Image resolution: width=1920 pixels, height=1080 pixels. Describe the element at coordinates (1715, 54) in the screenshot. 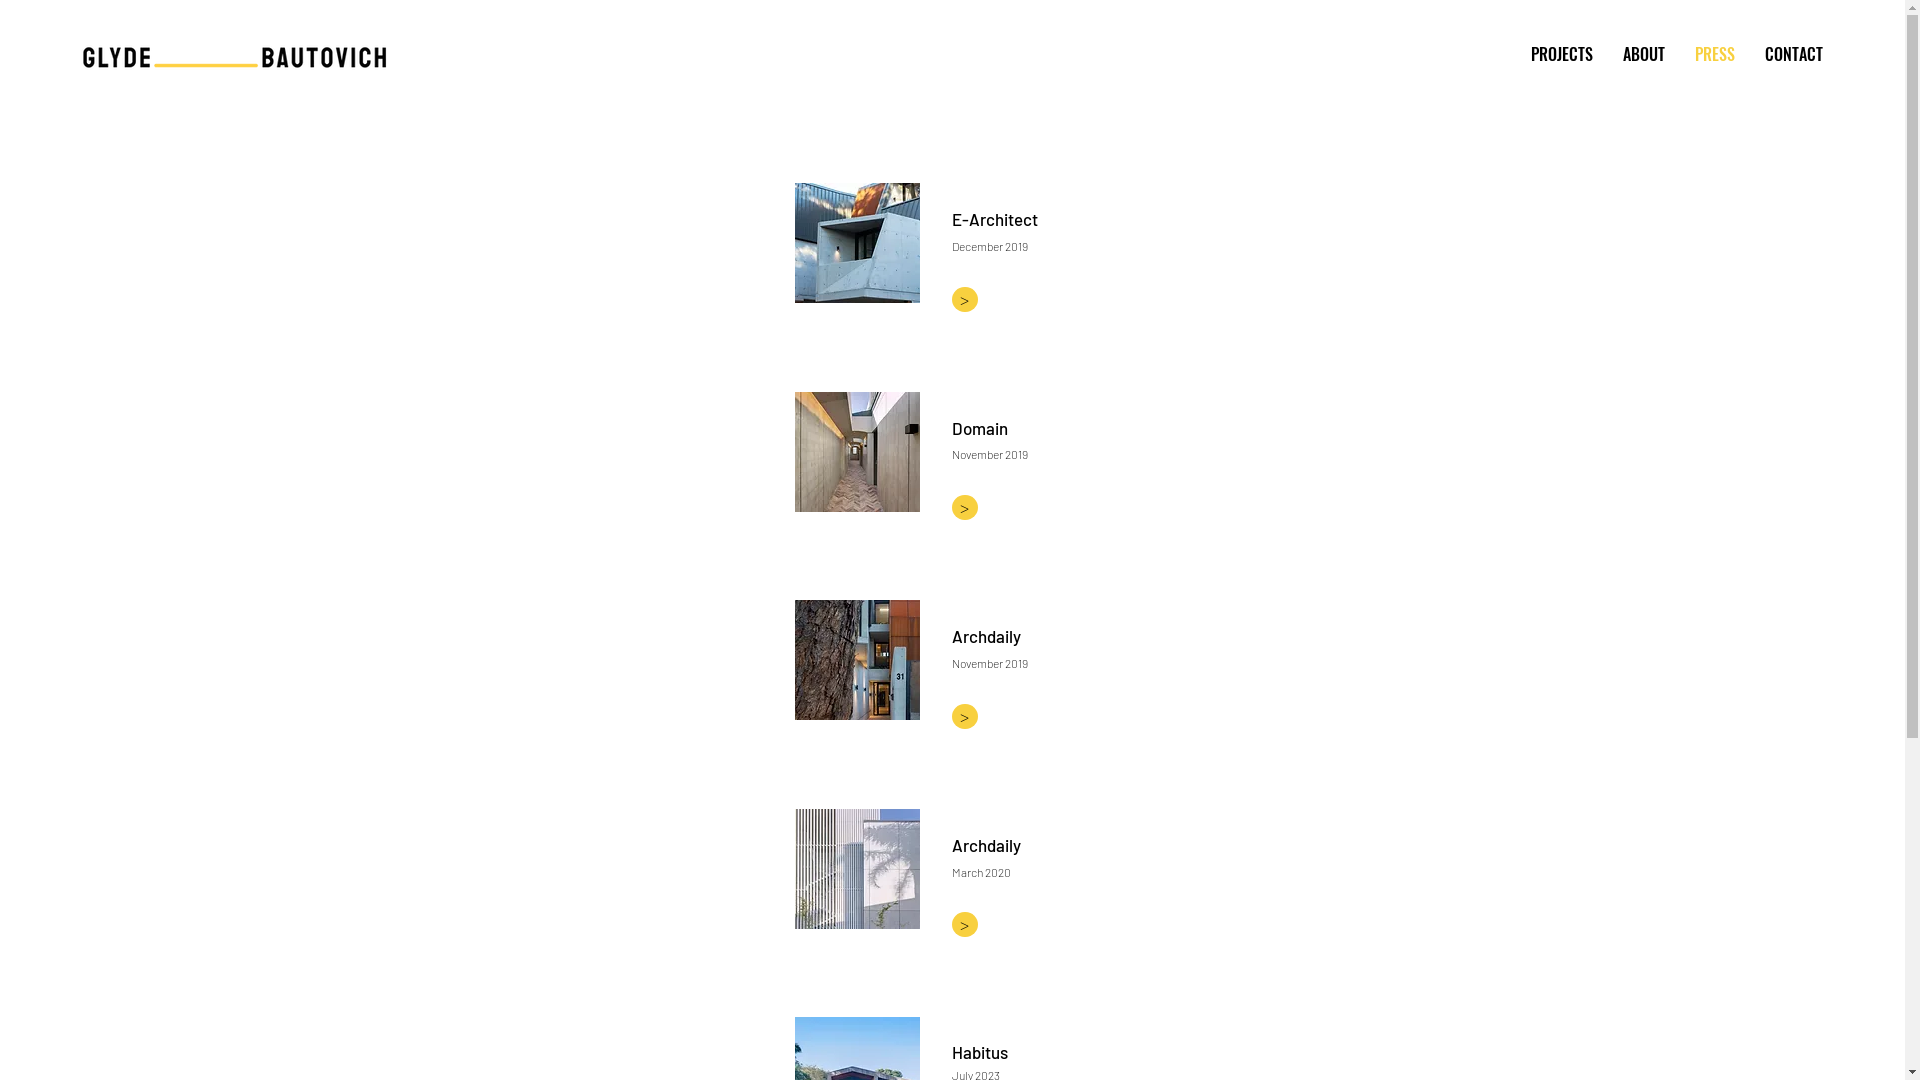

I see `PRESS` at that location.